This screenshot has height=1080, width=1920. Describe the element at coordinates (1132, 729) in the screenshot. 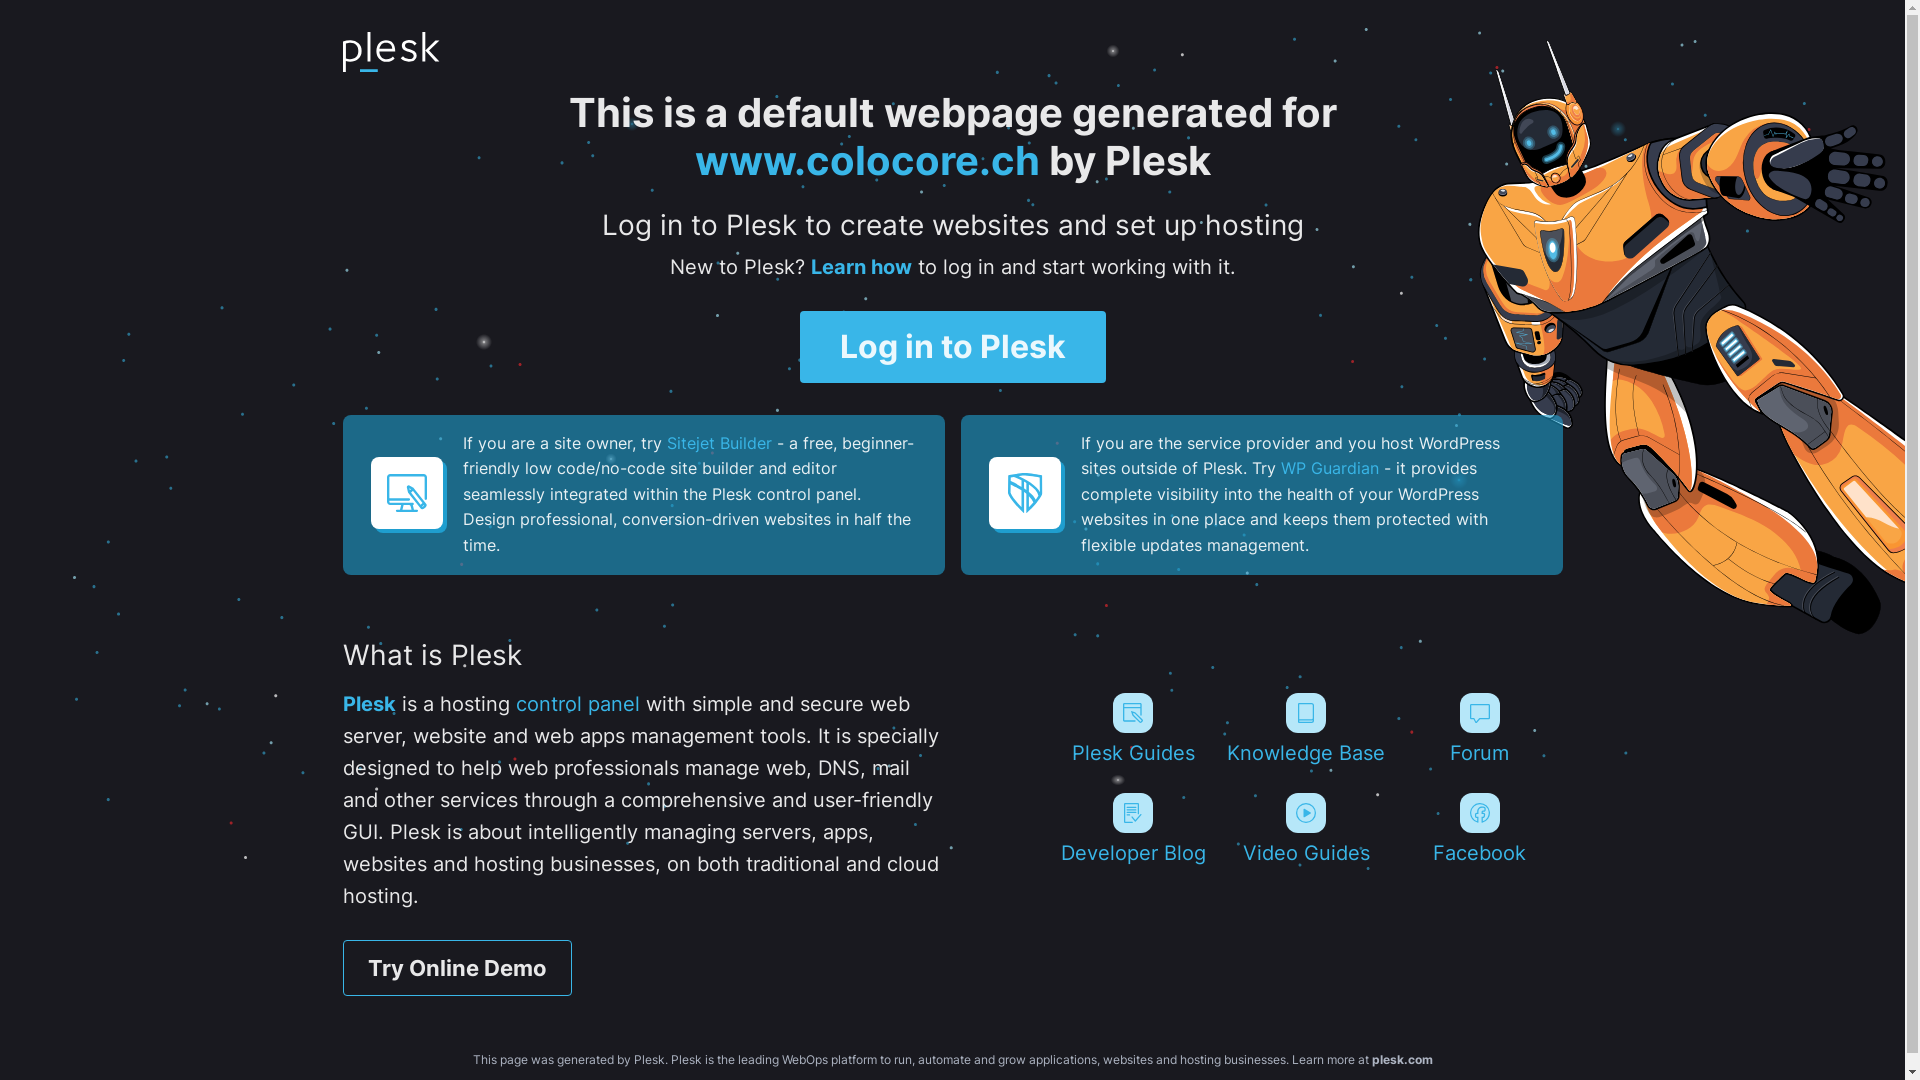

I see `Plesk Guides` at that location.